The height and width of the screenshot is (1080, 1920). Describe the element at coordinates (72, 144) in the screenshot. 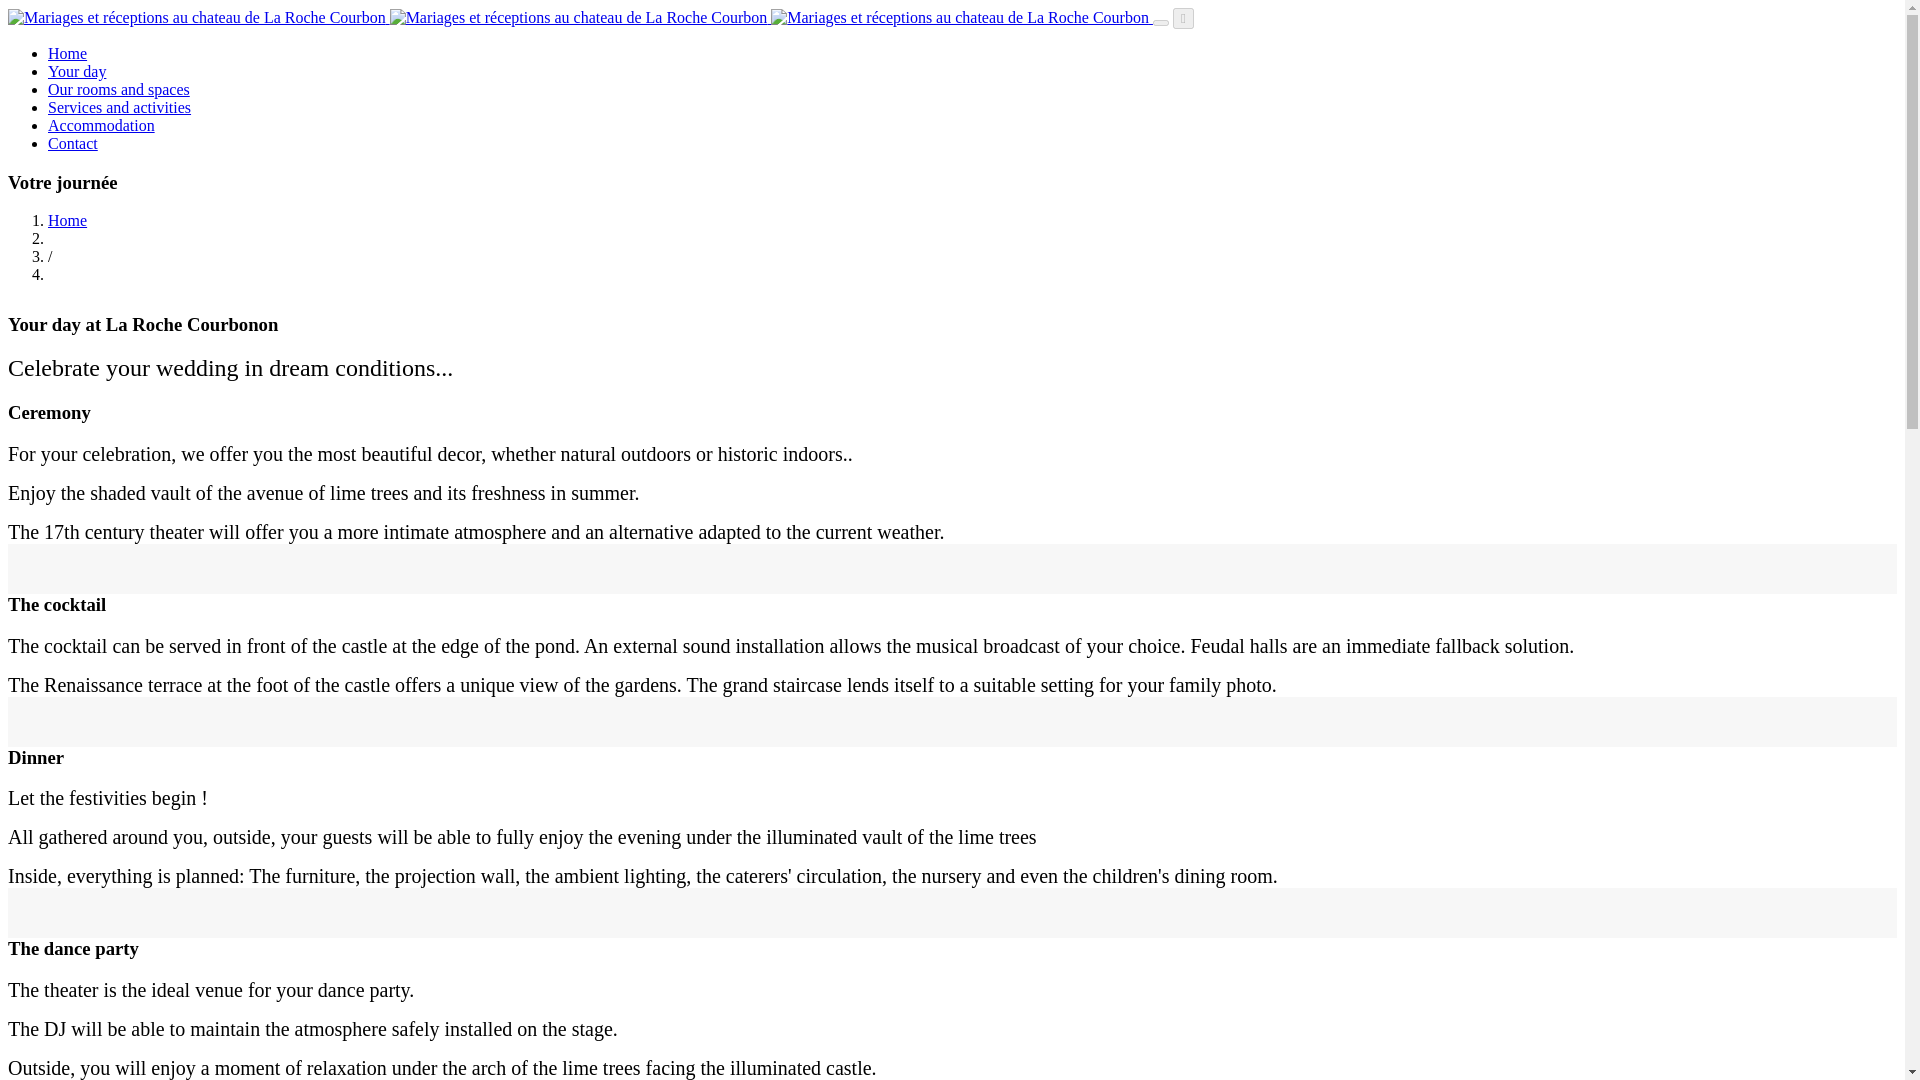

I see `Contact` at that location.